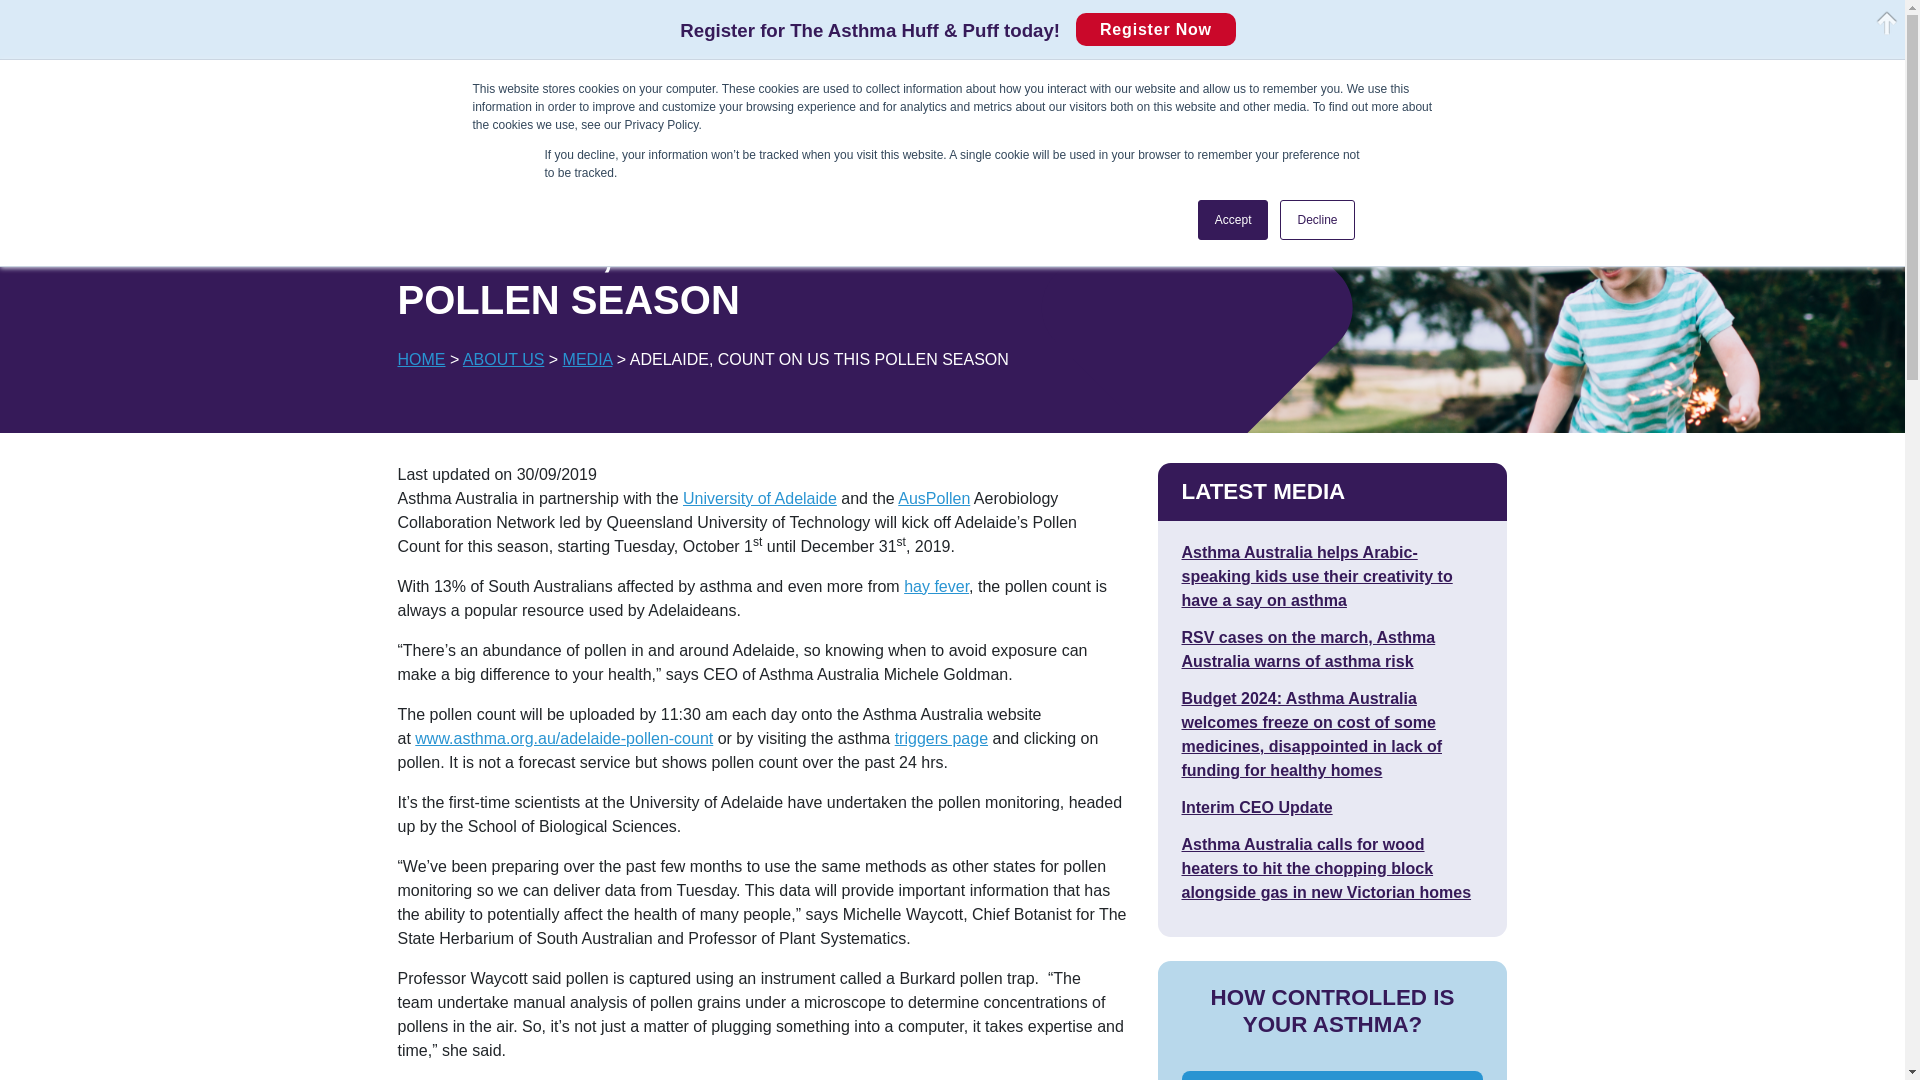 This screenshot has width=1920, height=1080. What do you see at coordinates (637, 154) in the screenshot?
I see `Treatment` at bounding box center [637, 154].